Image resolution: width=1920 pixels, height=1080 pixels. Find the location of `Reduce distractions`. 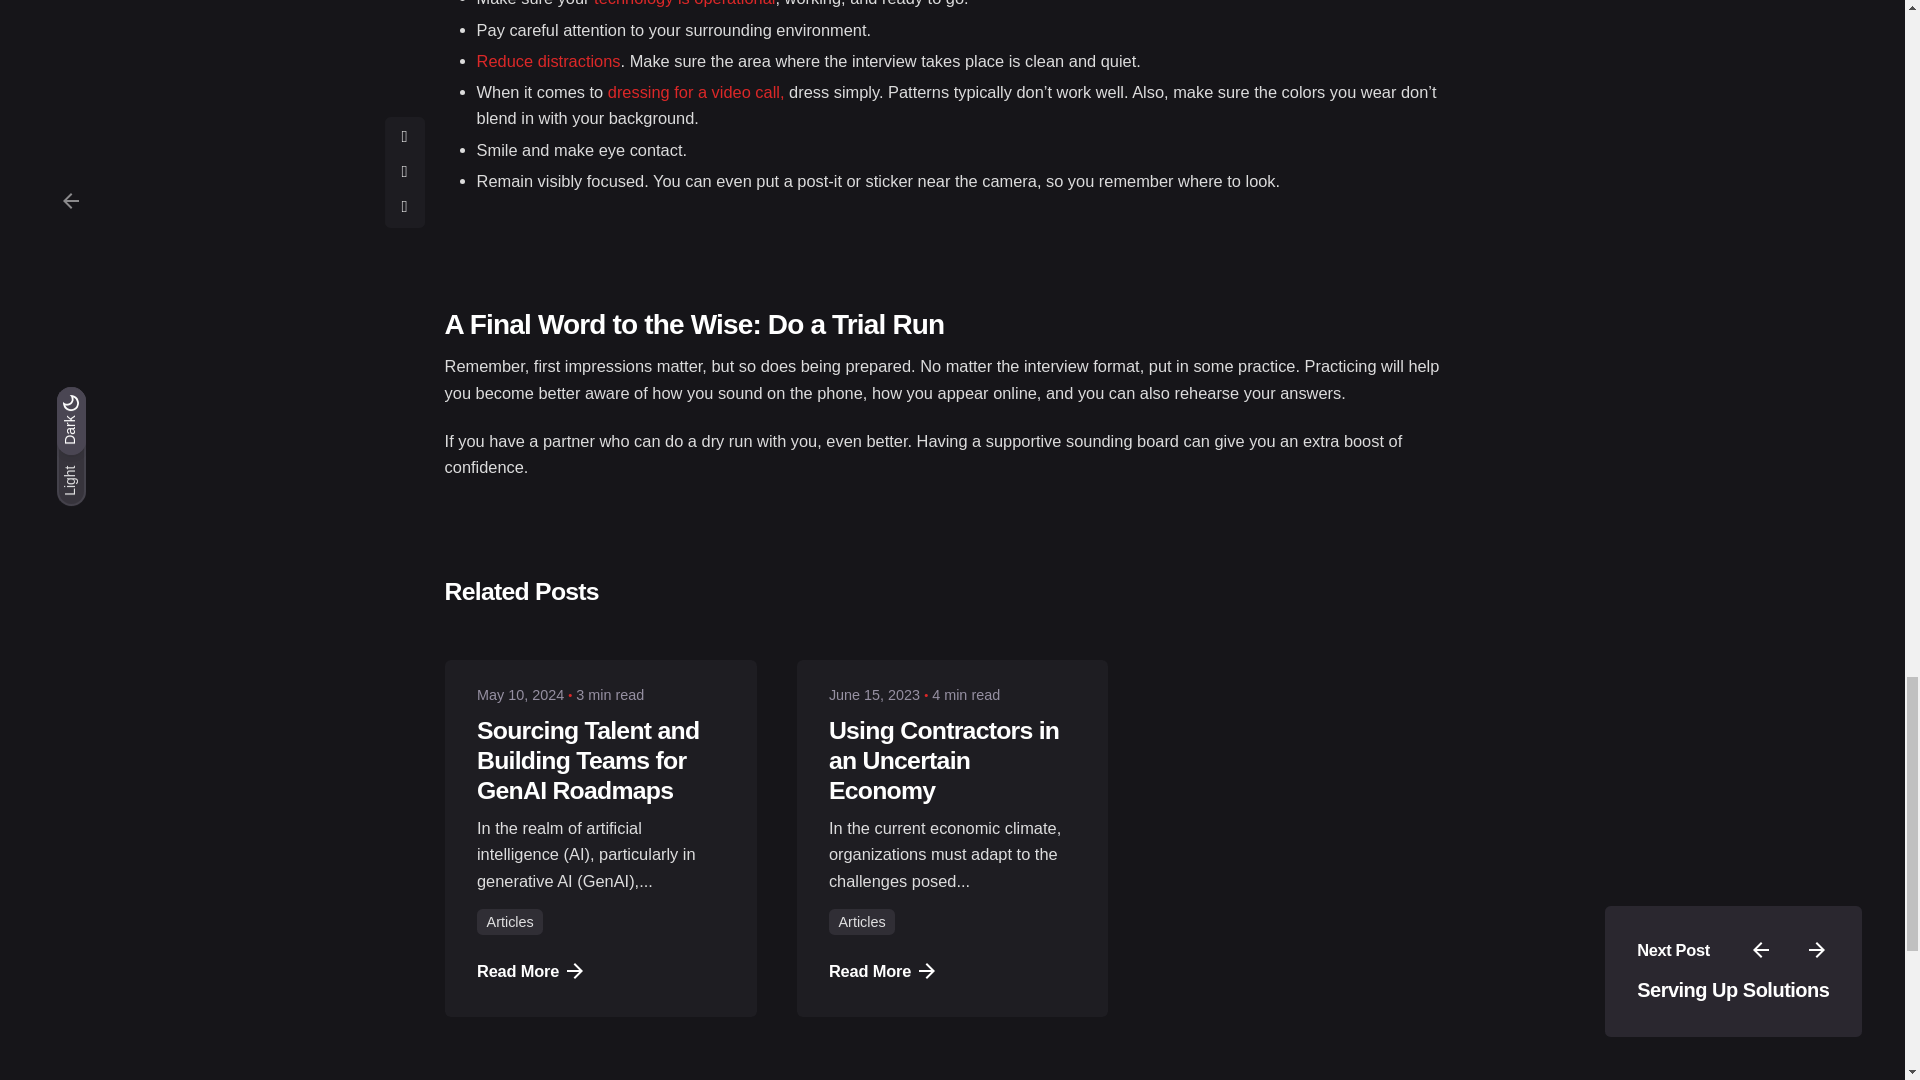

Reduce distractions is located at coordinates (548, 60).